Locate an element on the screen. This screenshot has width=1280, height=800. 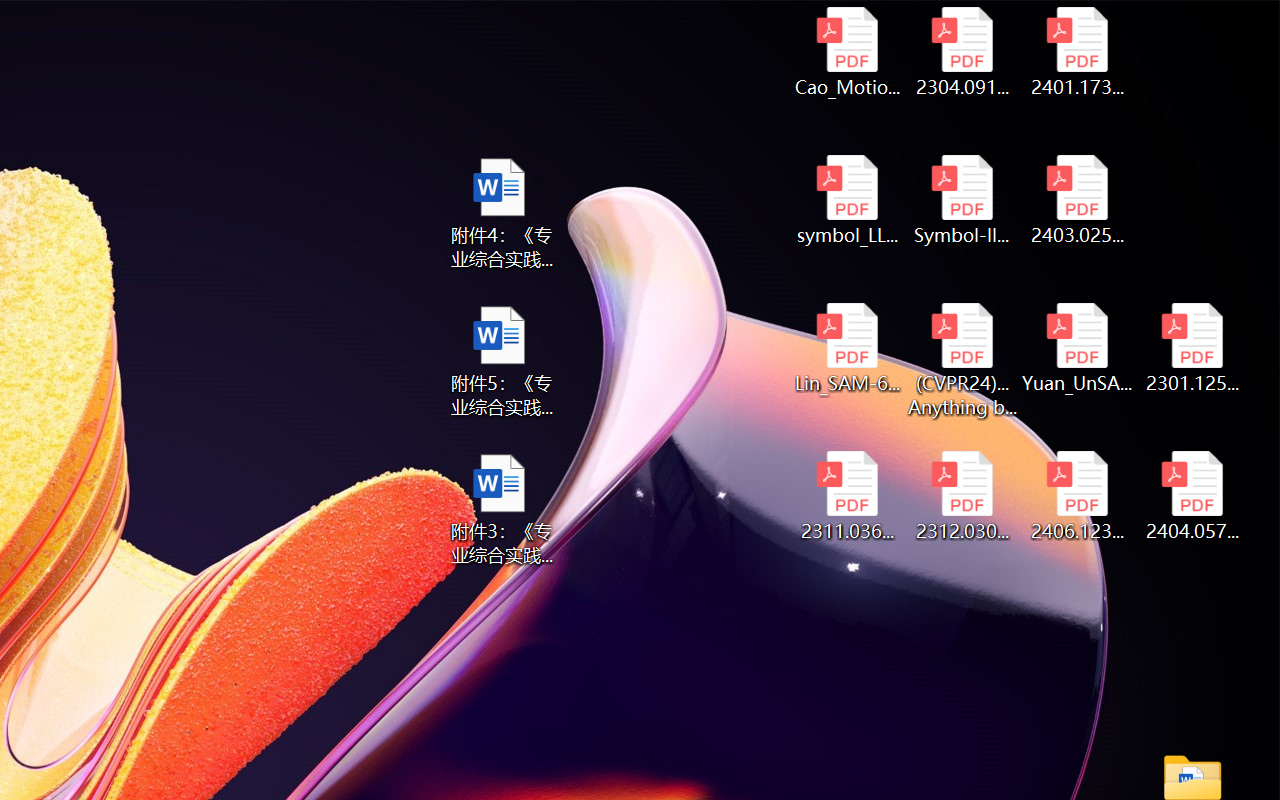
2406.12373v2.pdf is located at coordinates (1078, 496).